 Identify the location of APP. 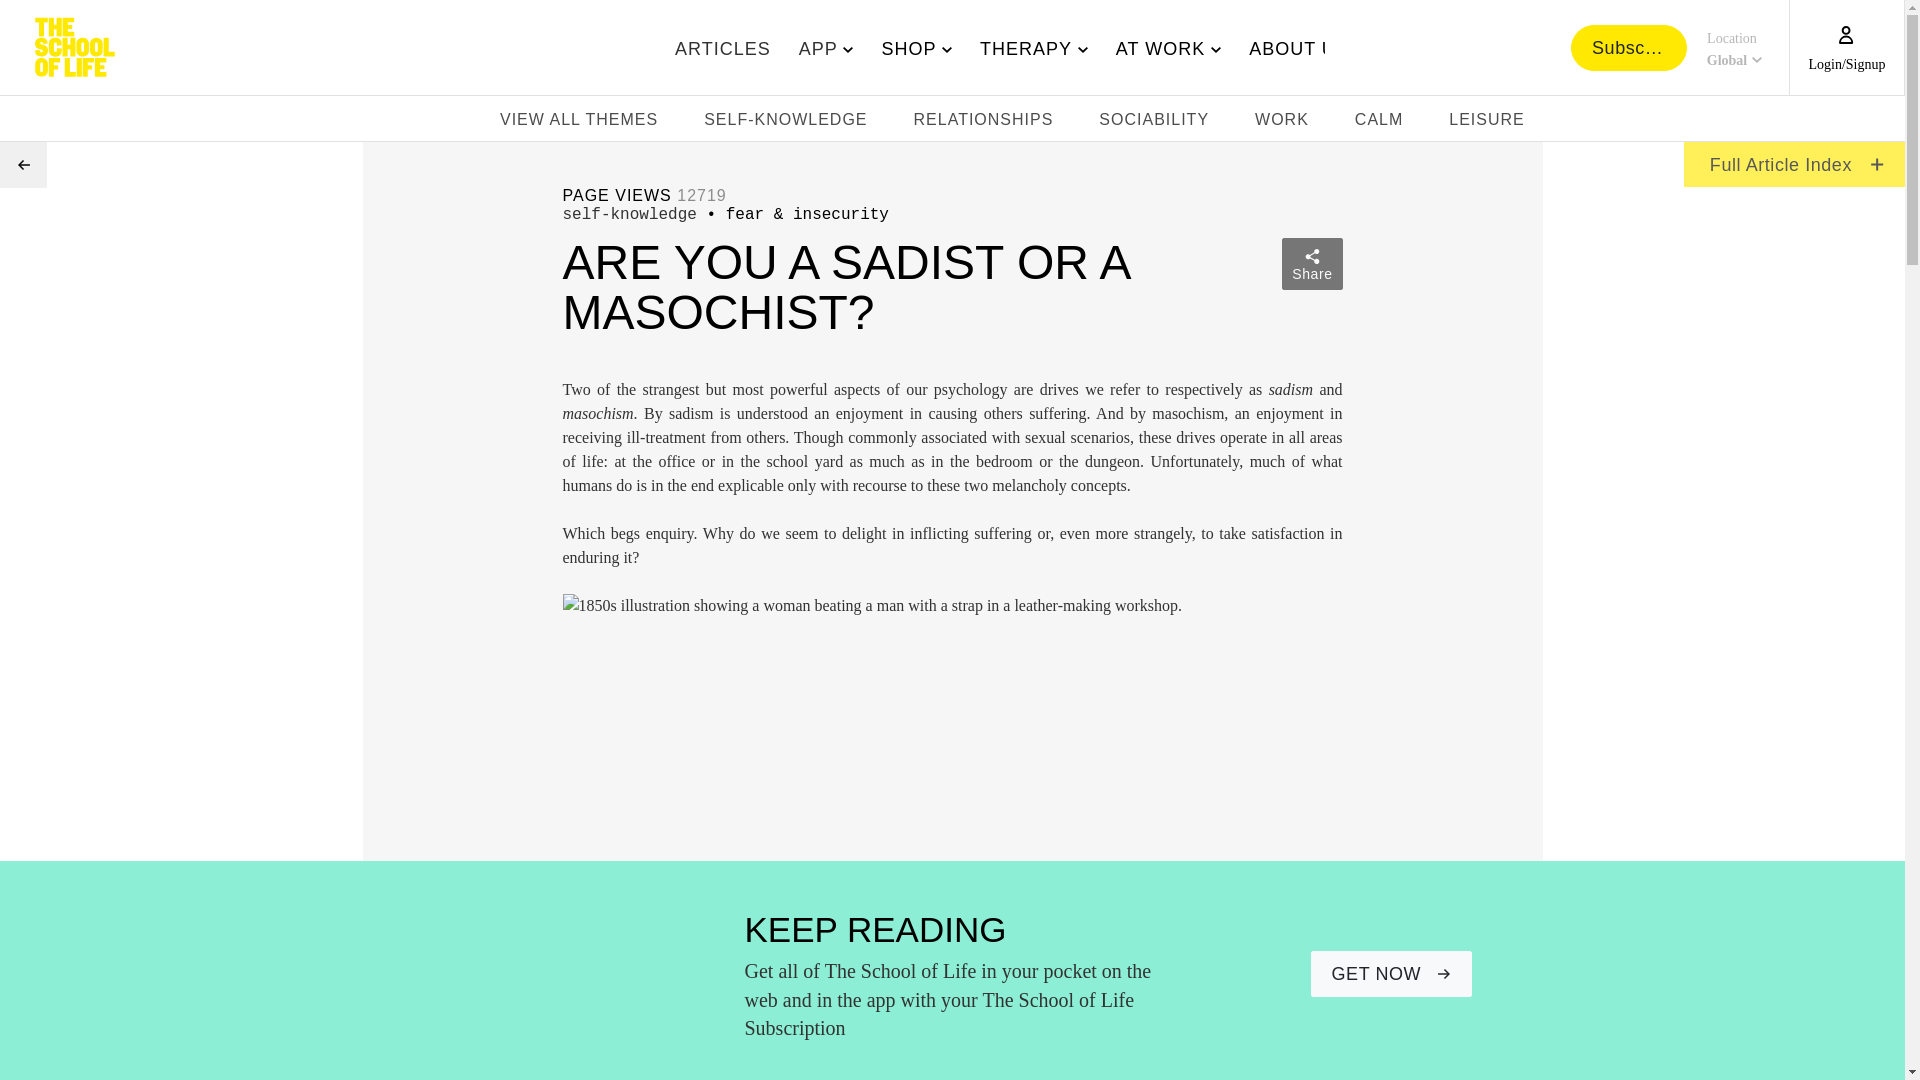
(1020, 48).